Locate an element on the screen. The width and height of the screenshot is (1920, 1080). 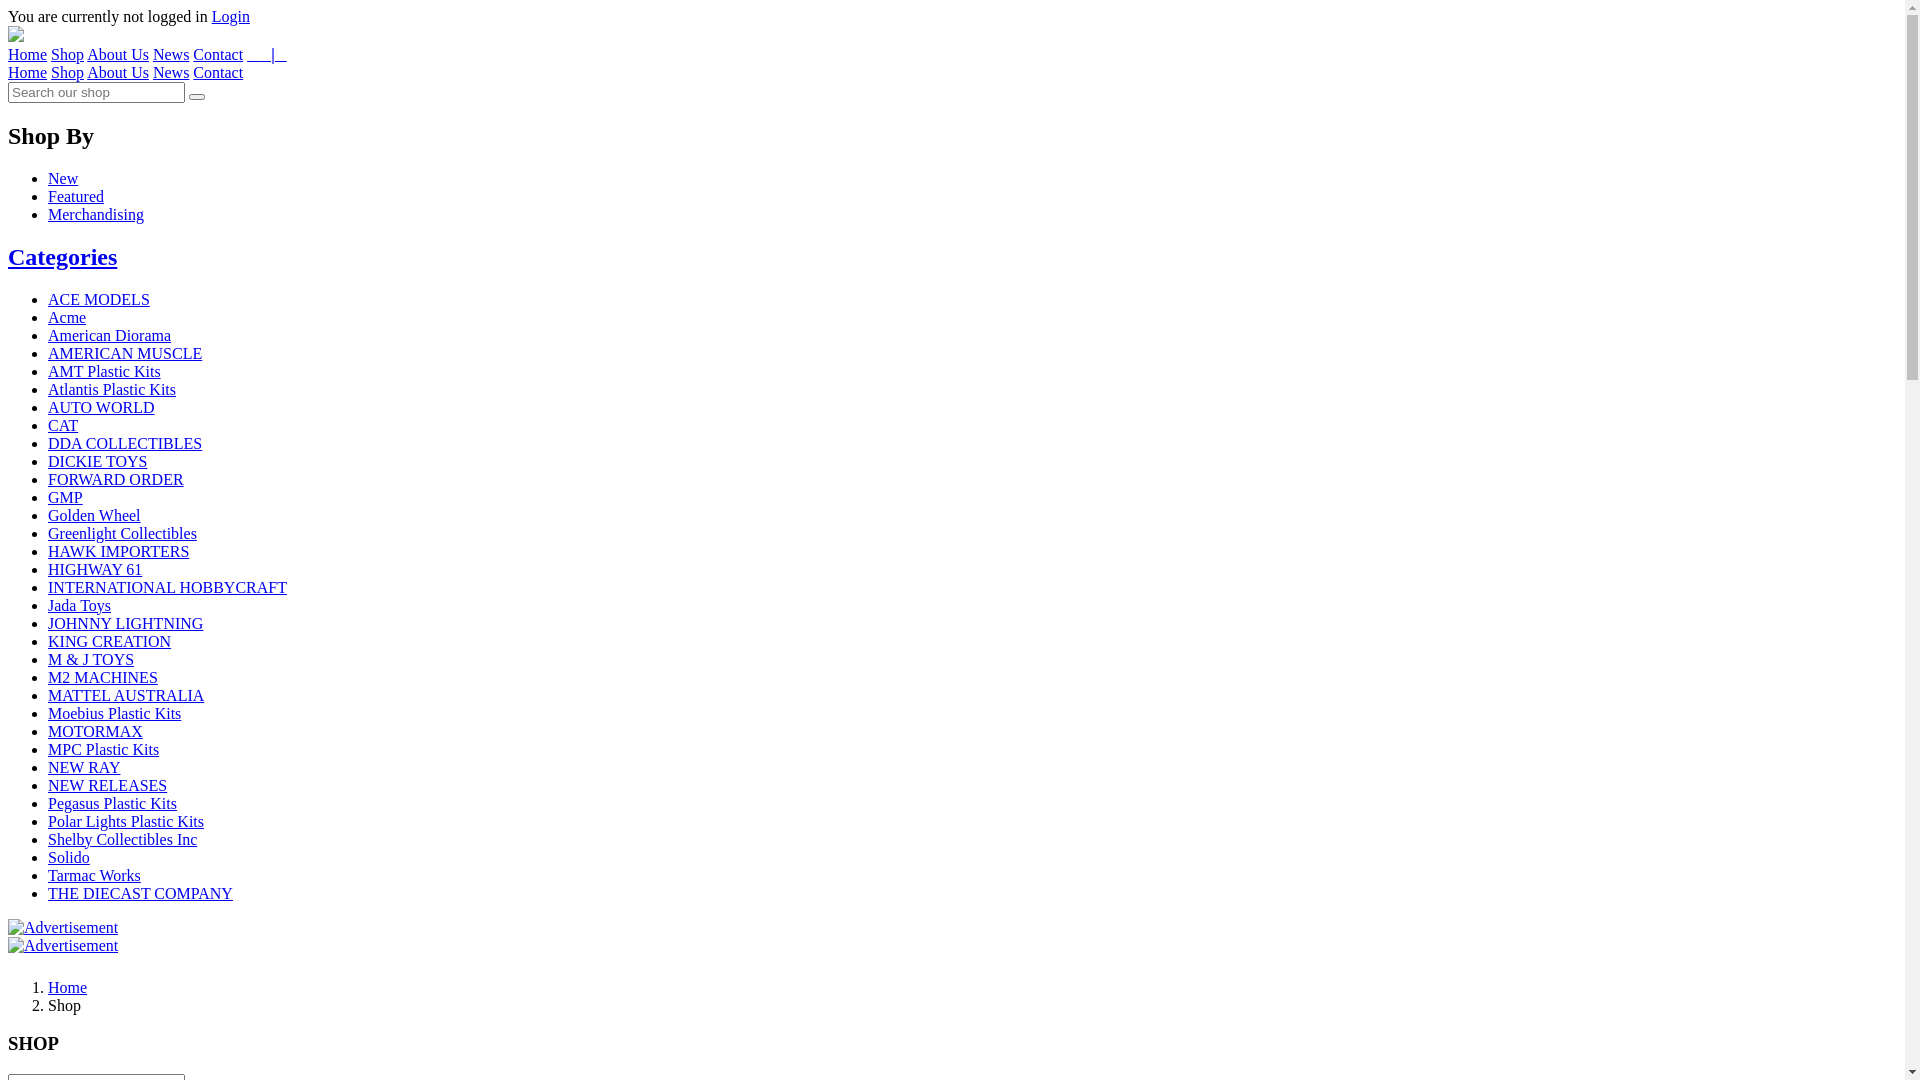
M & J TOYS is located at coordinates (91, 660).